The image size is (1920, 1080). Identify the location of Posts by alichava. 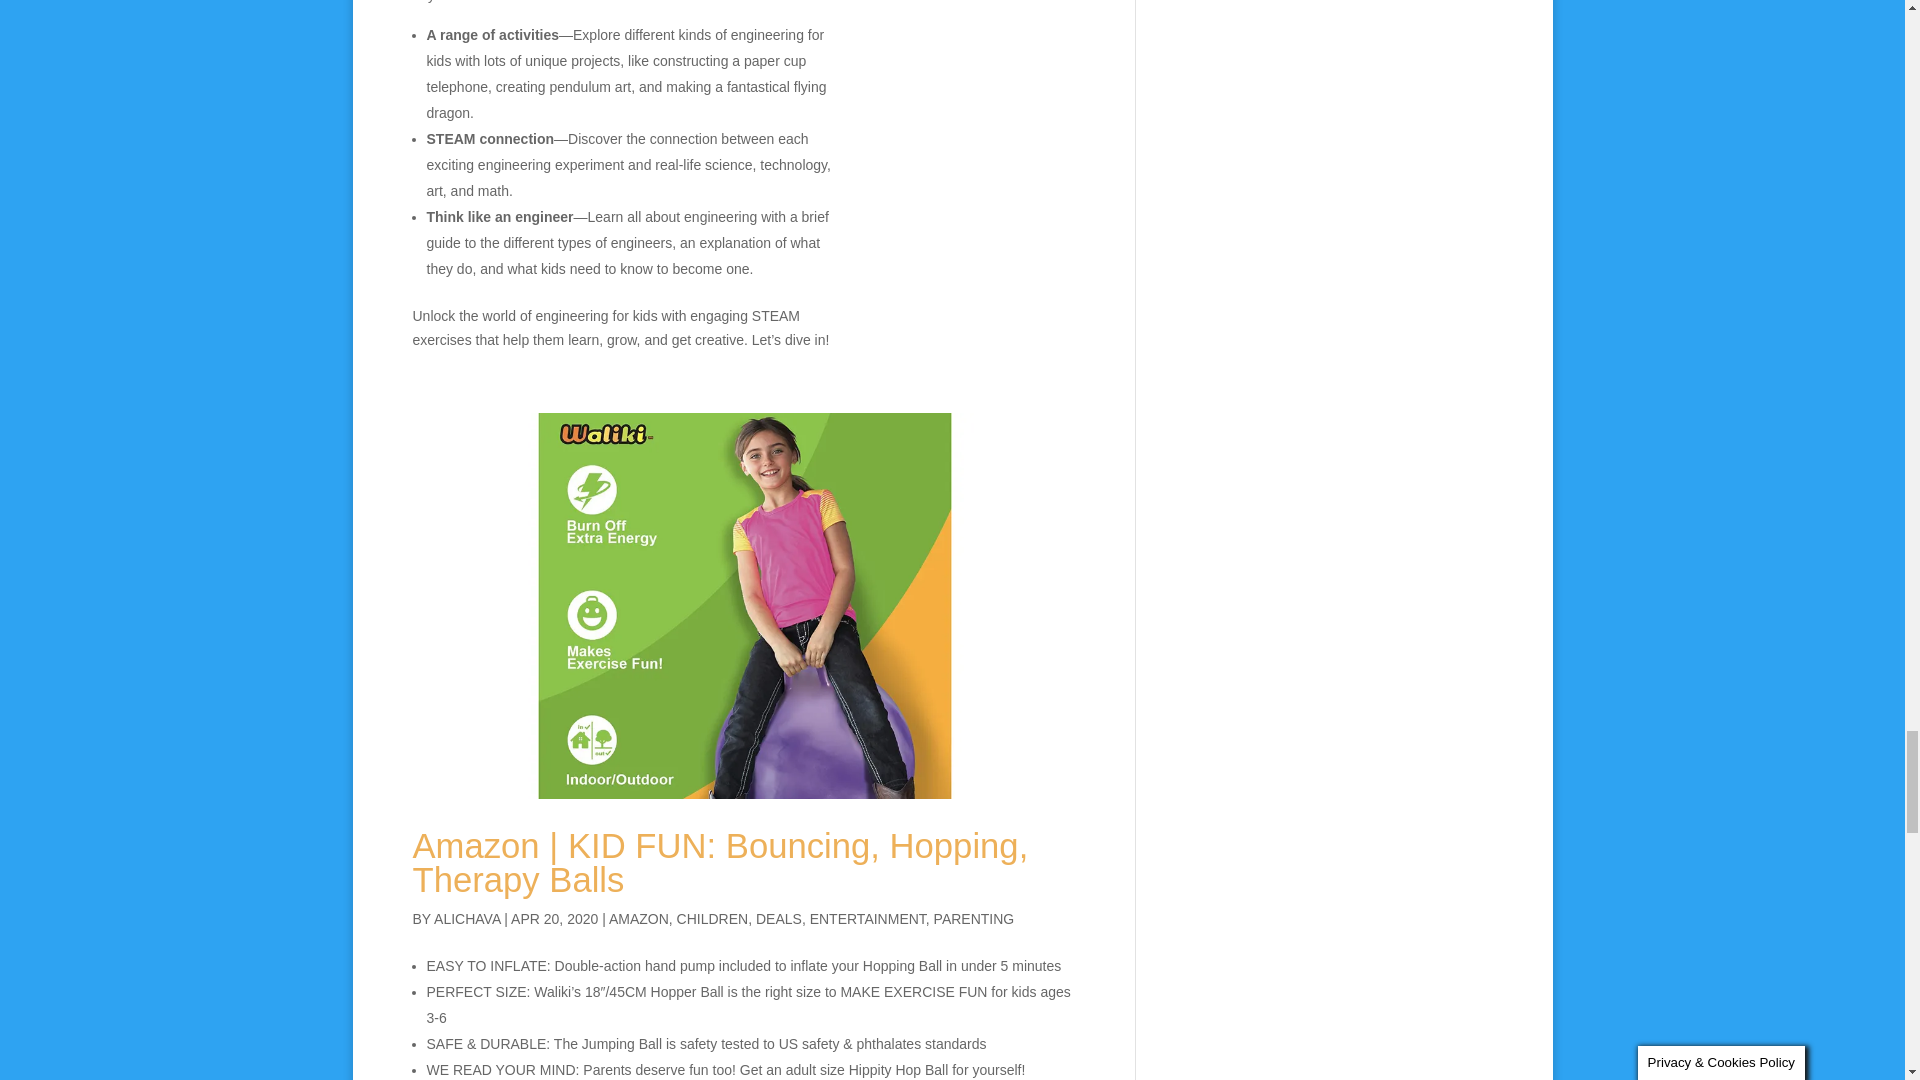
(466, 918).